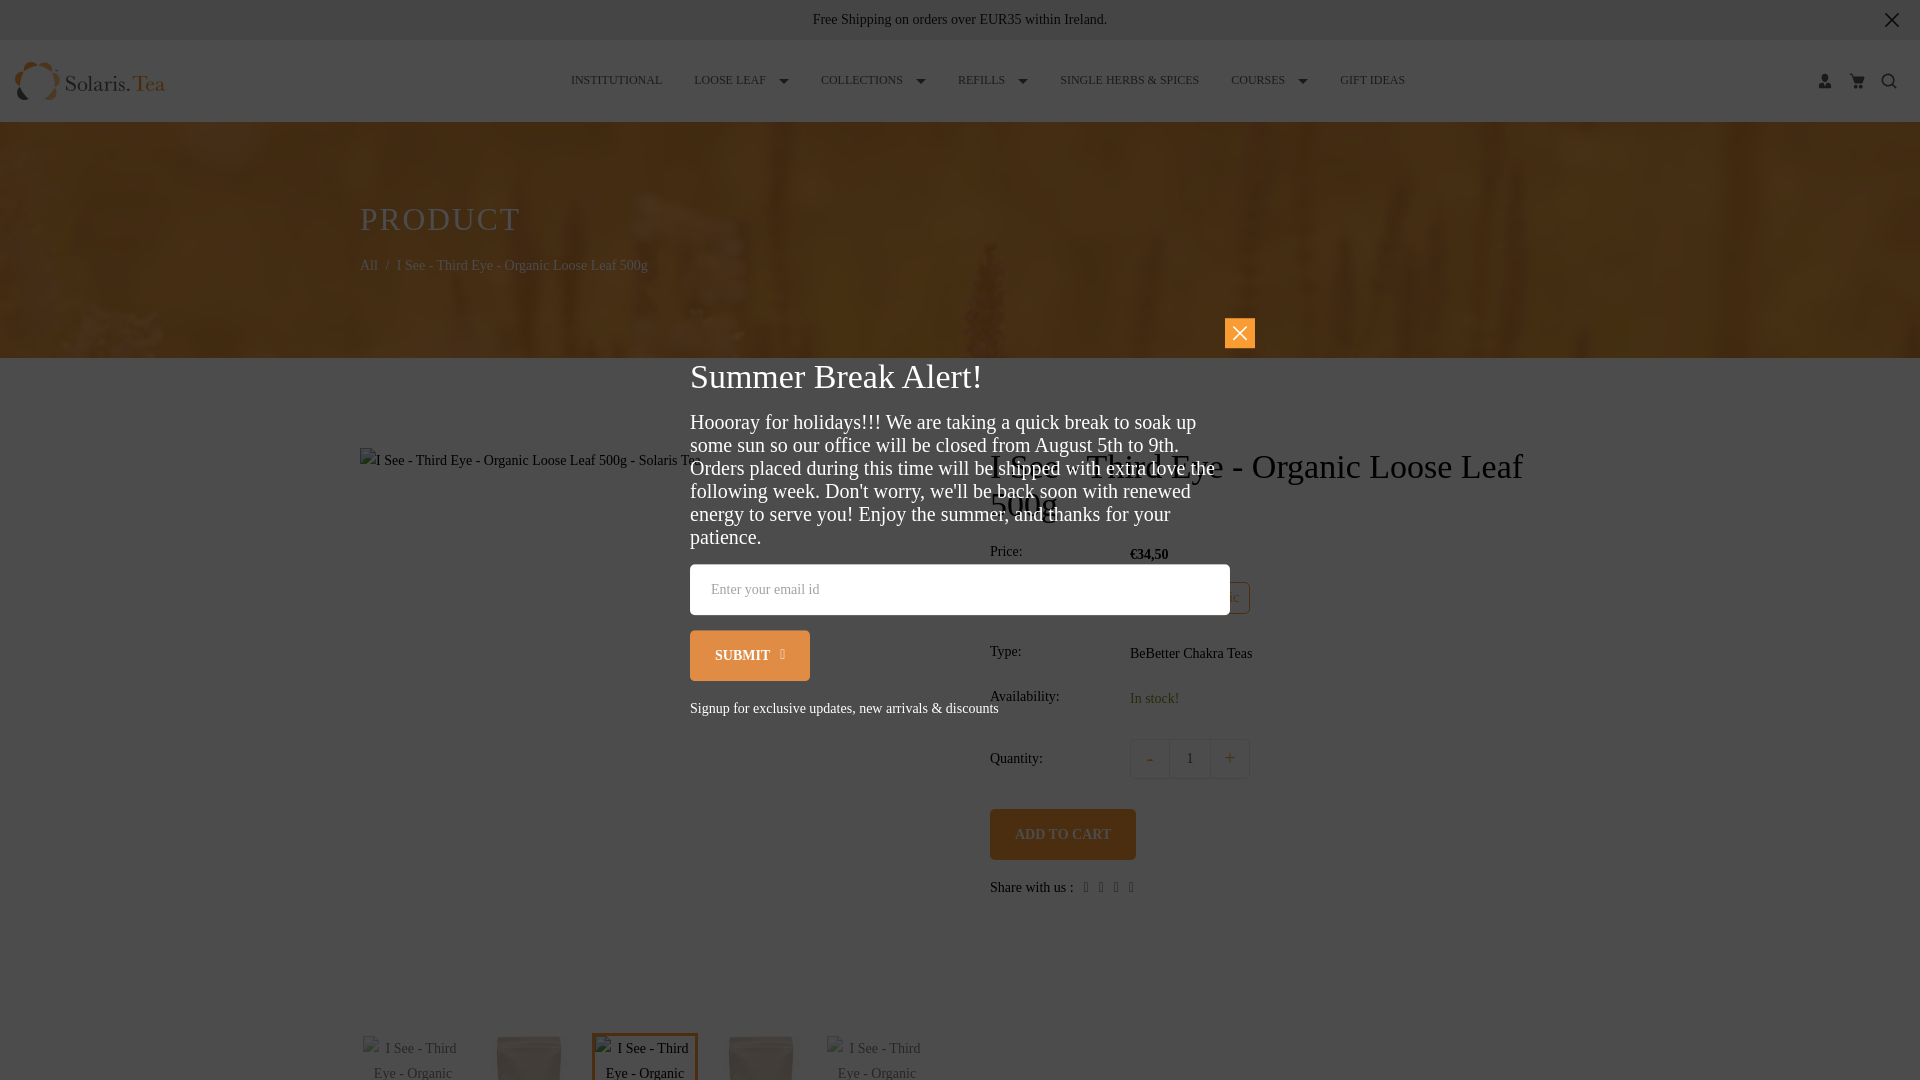 This screenshot has height=1080, width=1920. I want to click on COURSES, so click(1268, 80).